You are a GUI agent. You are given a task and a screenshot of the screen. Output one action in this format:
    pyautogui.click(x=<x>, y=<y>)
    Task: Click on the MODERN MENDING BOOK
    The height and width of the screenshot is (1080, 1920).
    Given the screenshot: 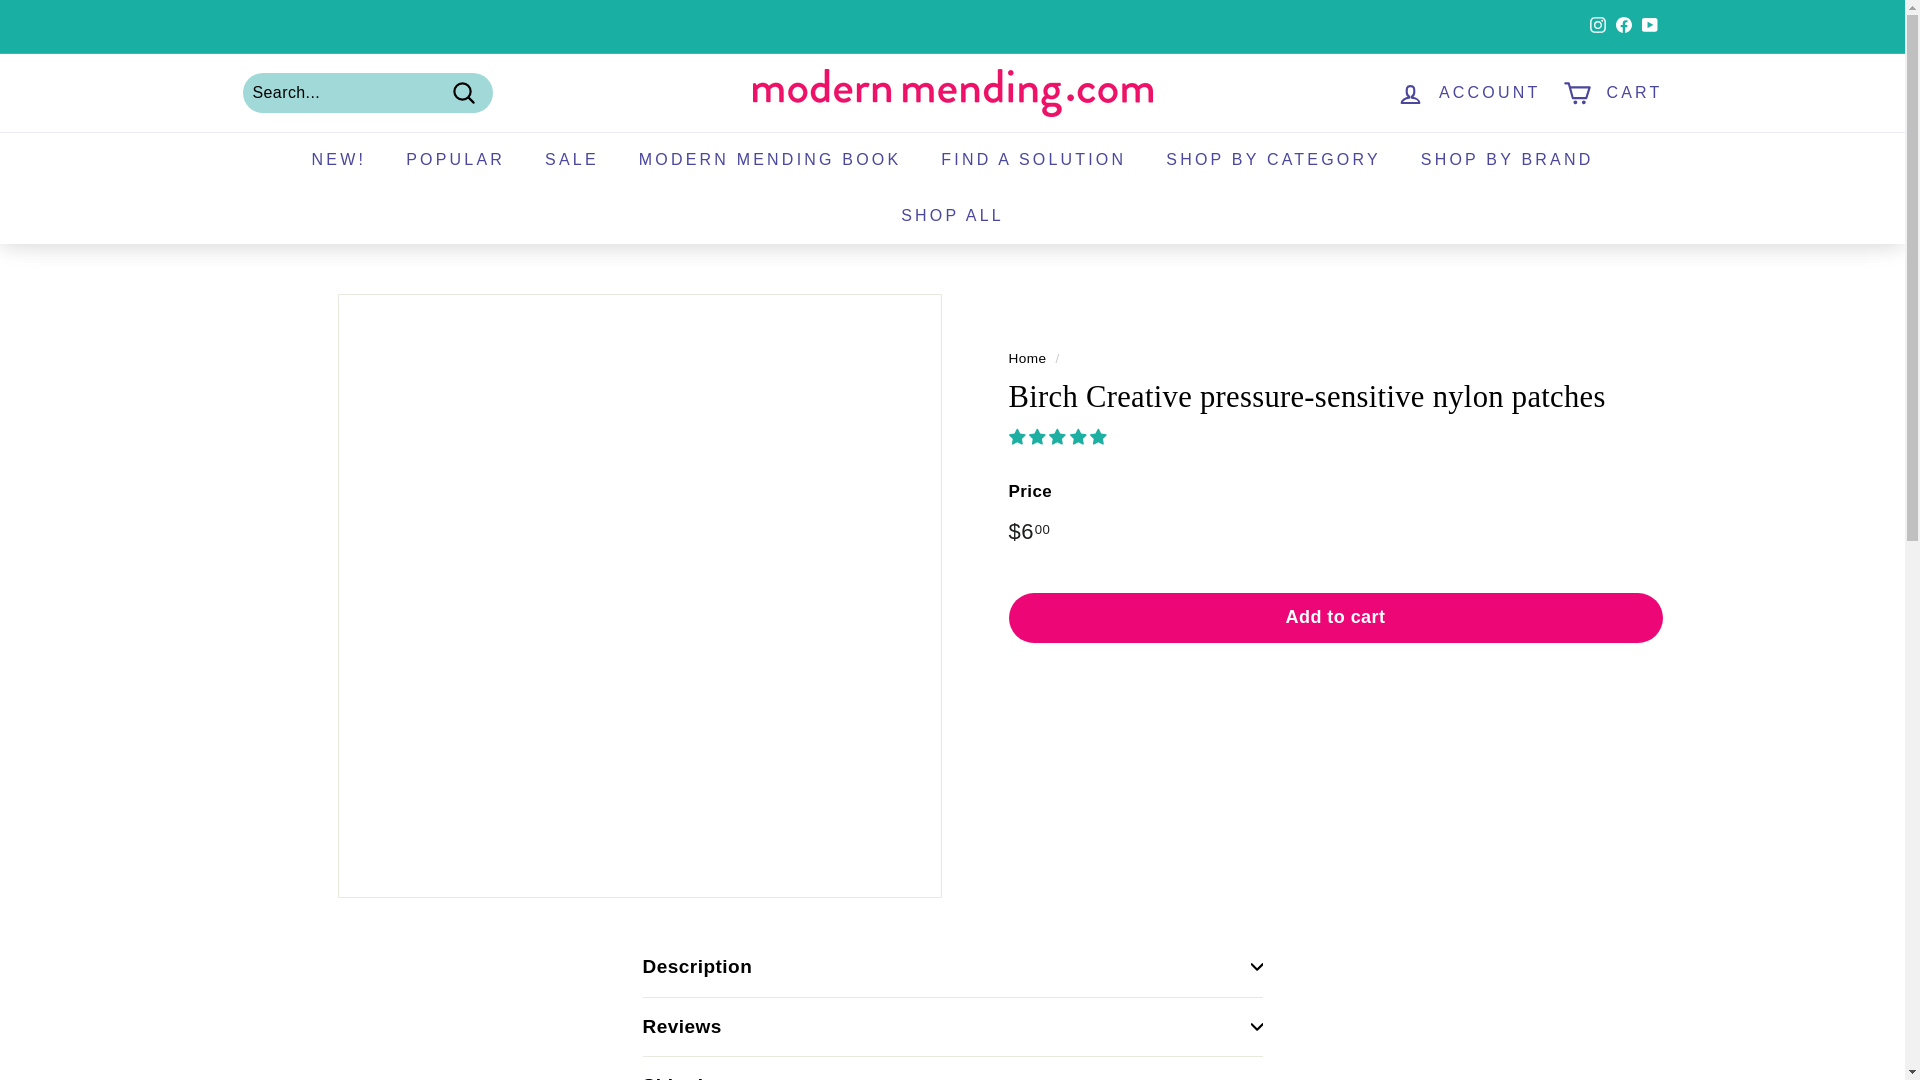 What is the action you would take?
    pyautogui.click(x=770, y=159)
    